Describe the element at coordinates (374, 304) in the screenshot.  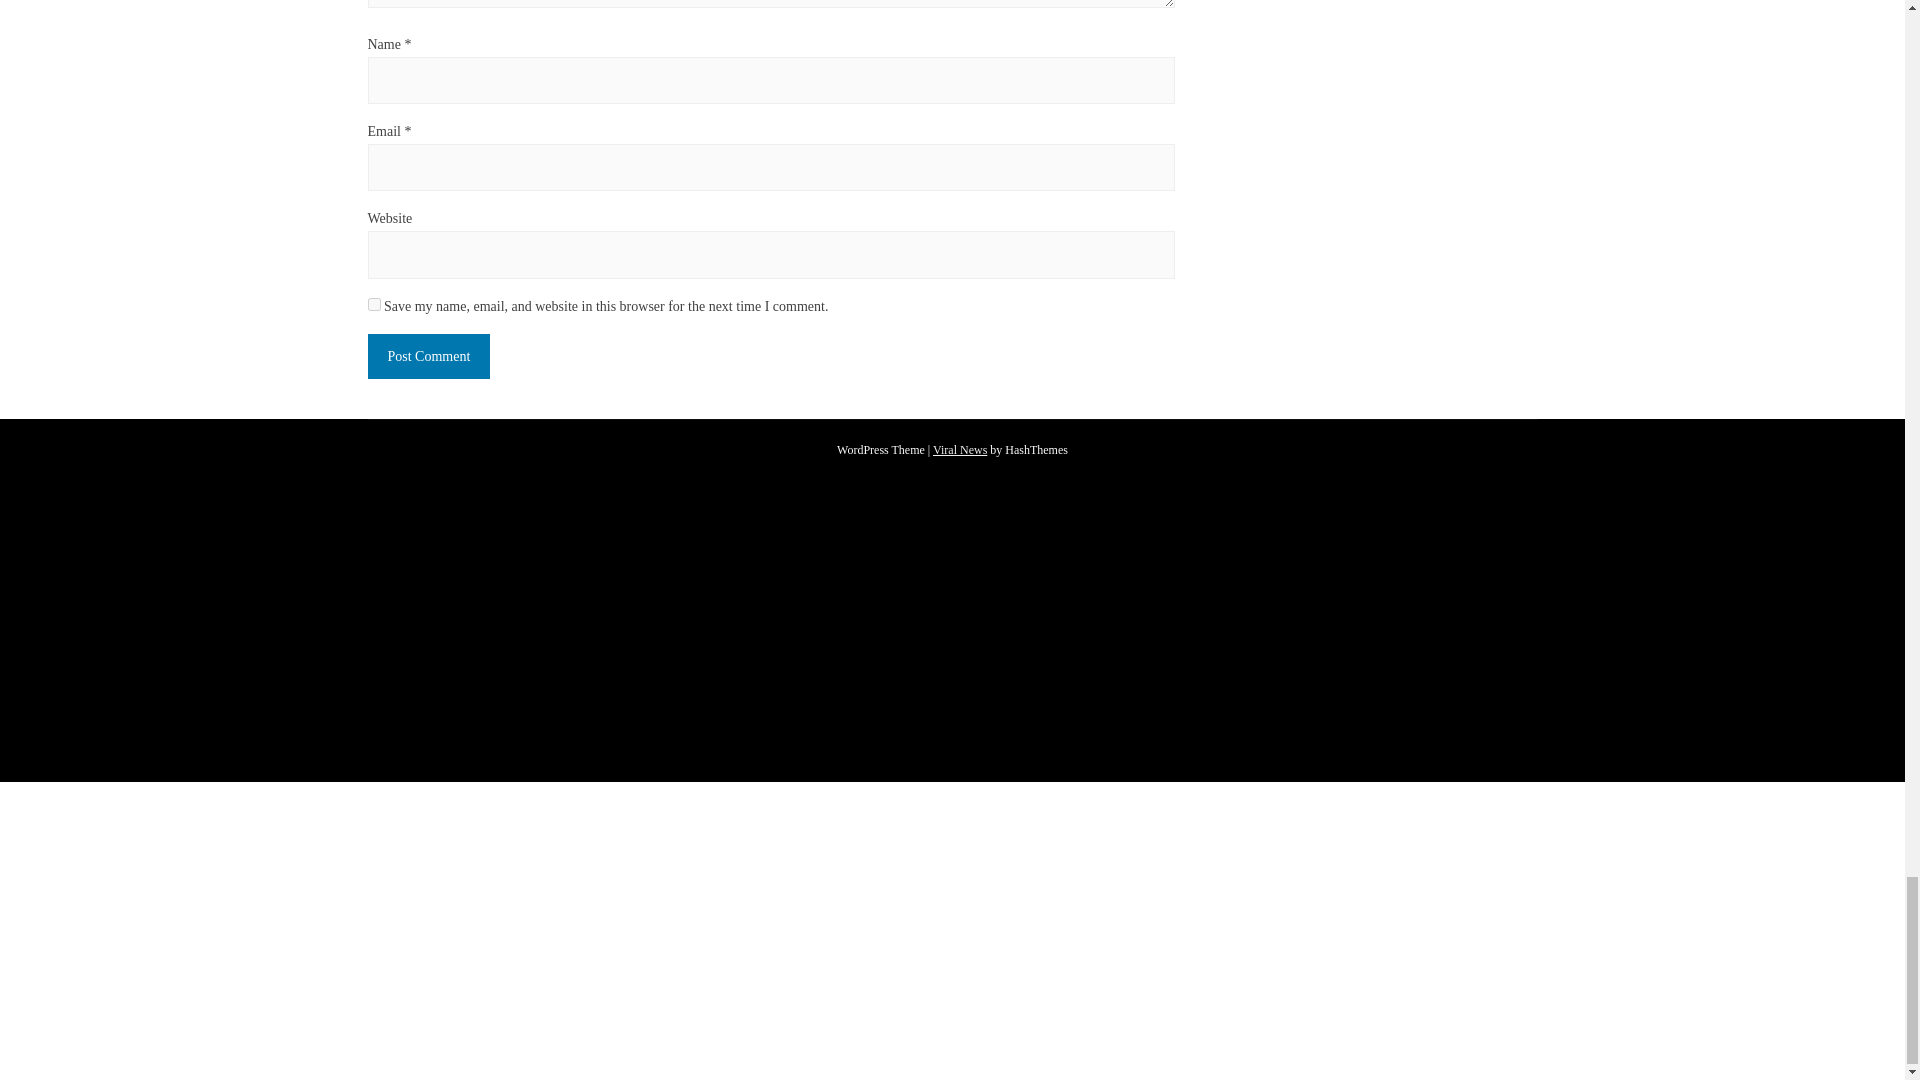
I see `yes` at that location.